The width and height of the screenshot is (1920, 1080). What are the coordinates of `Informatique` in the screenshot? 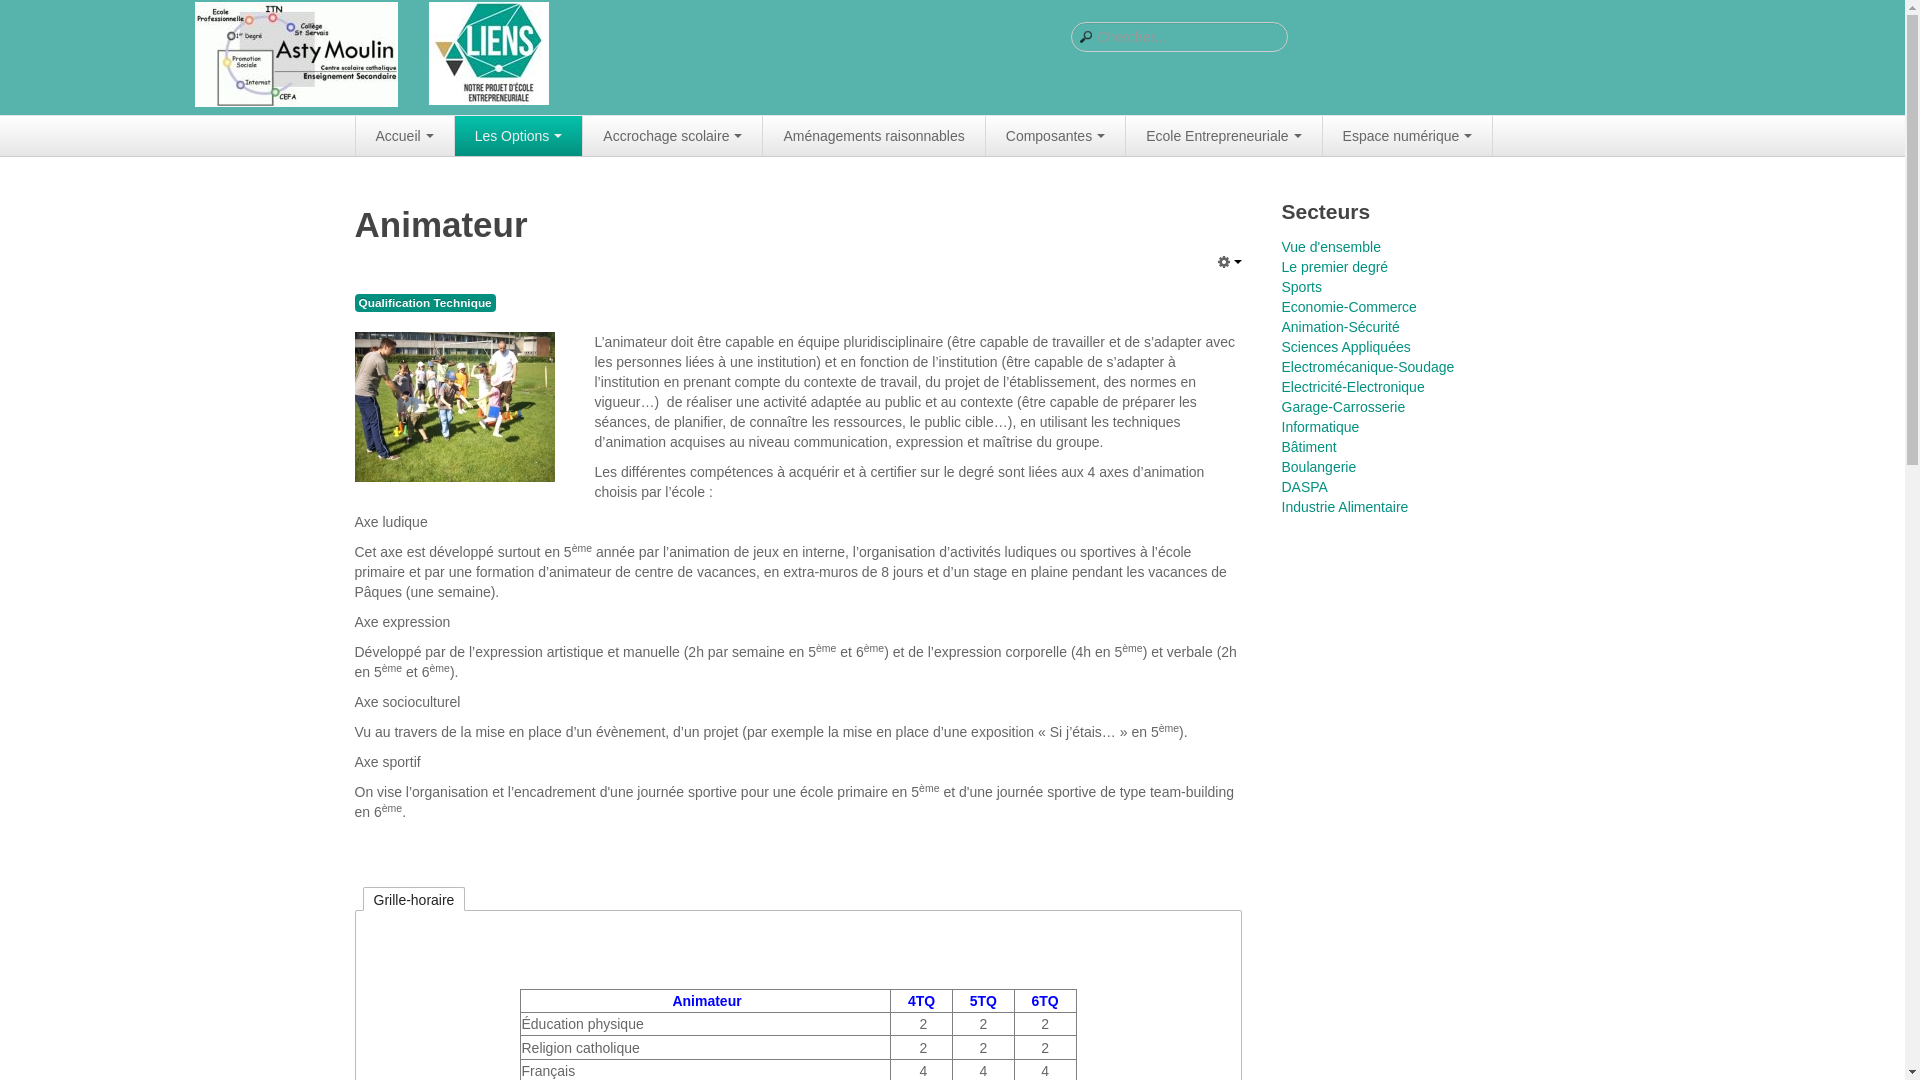 It's located at (1416, 427).